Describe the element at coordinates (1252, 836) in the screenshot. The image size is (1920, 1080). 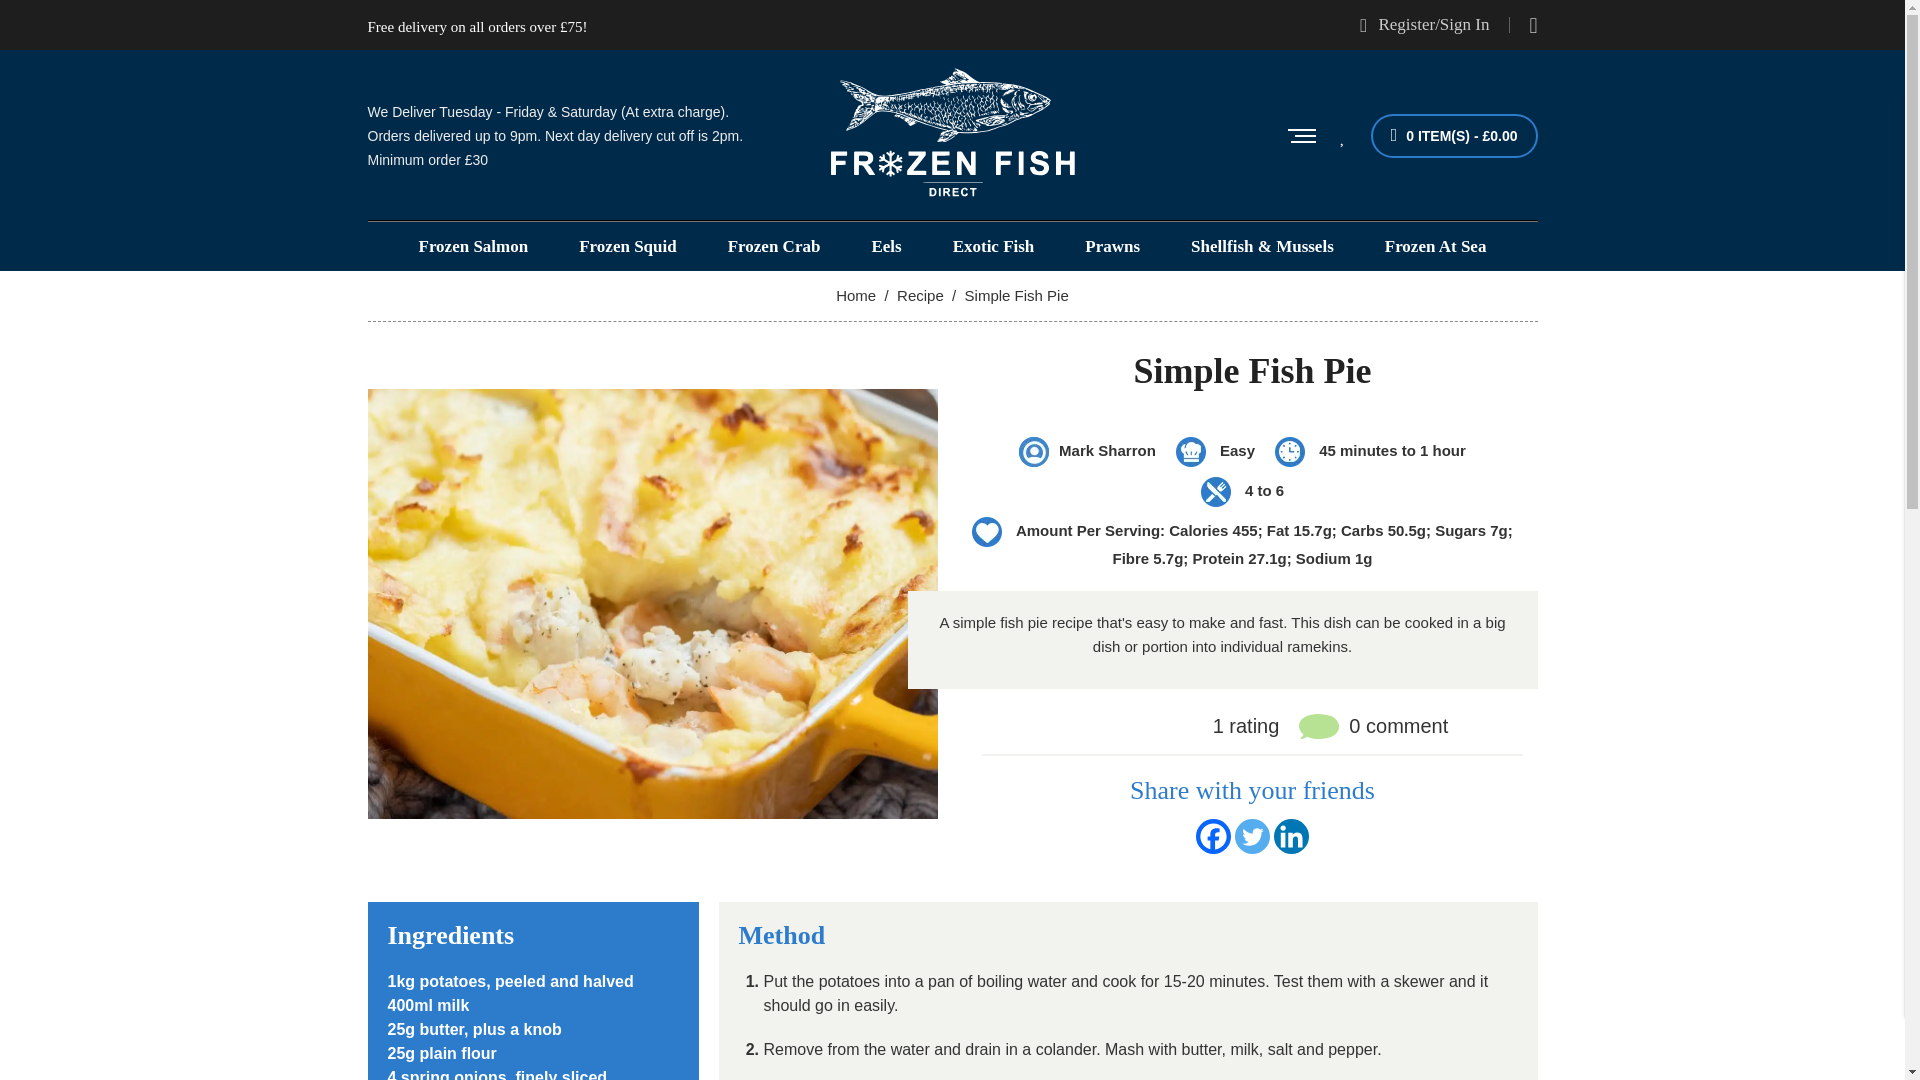
I see `Twitter` at that location.